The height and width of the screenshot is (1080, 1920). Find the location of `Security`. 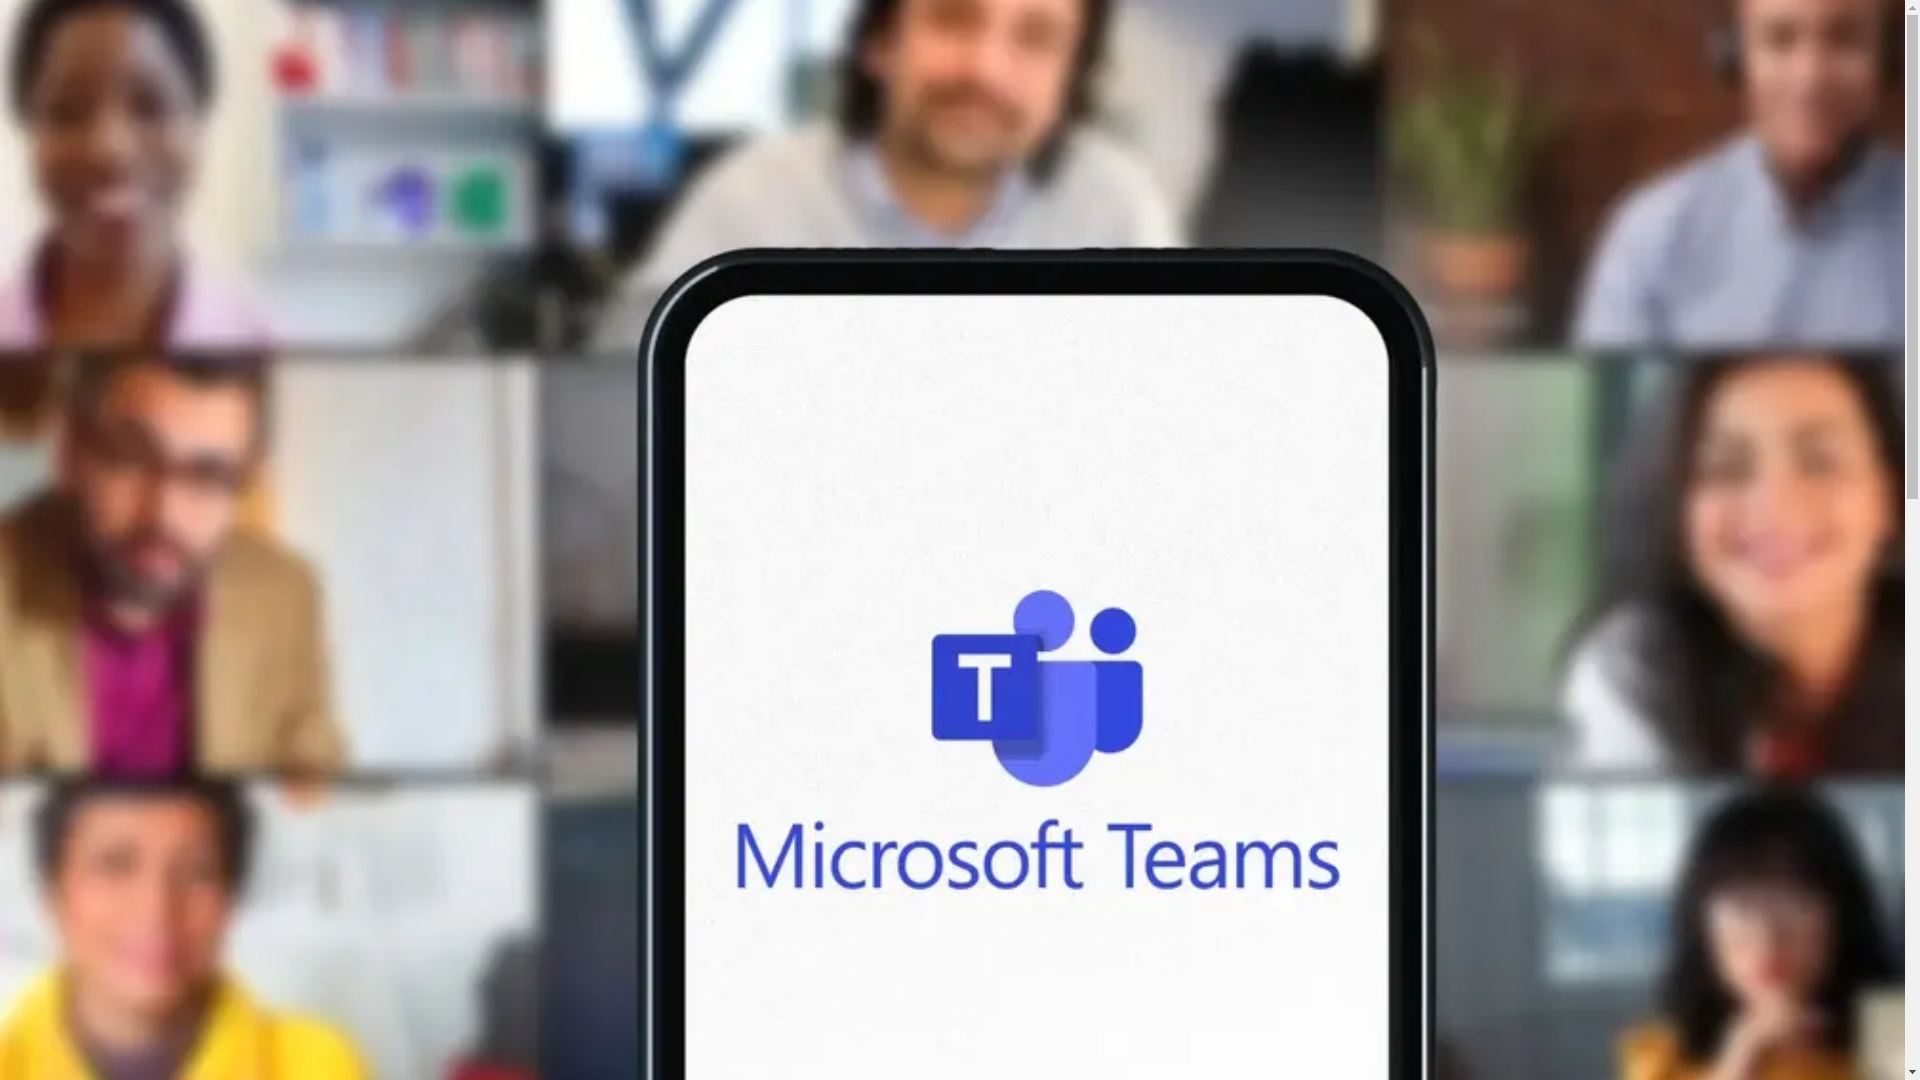

Security is located at coordinates (74, 129).